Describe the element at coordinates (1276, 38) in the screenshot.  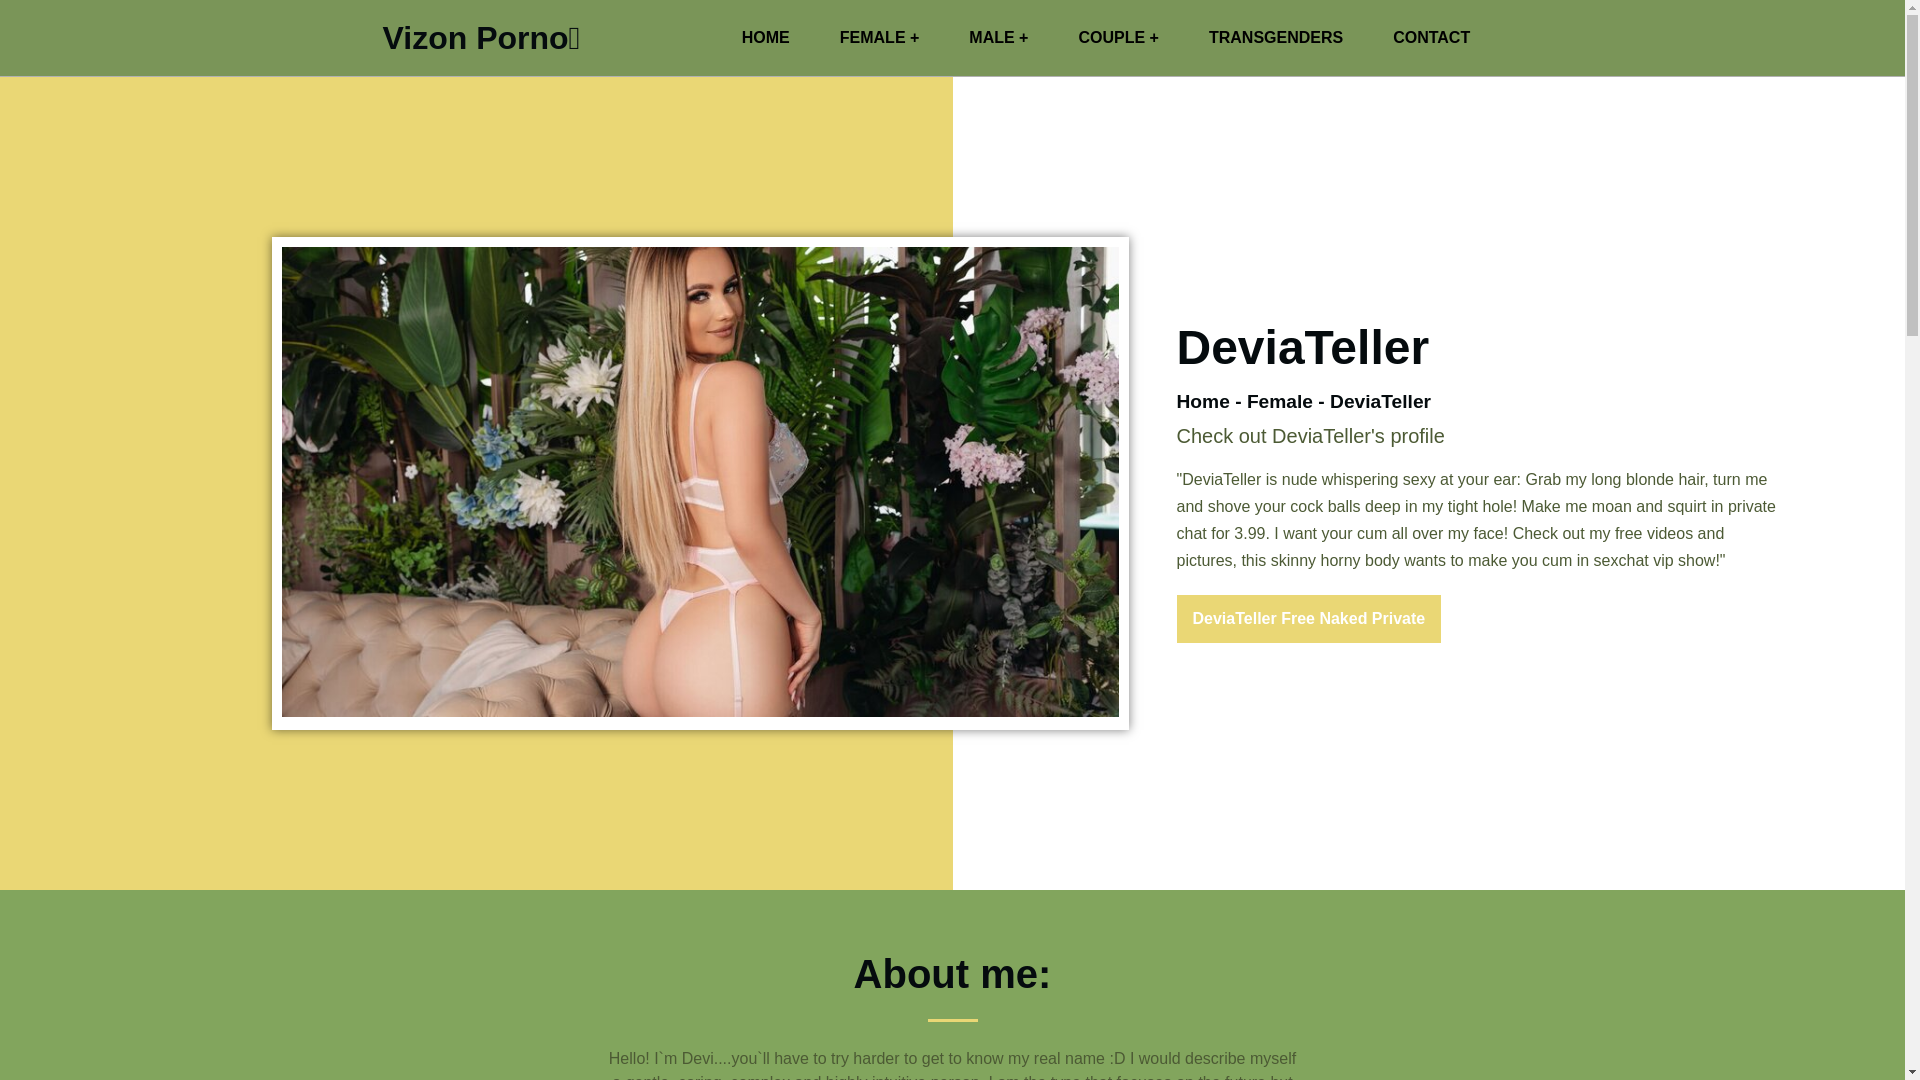
I see `TRANSGENDERS` at that location.